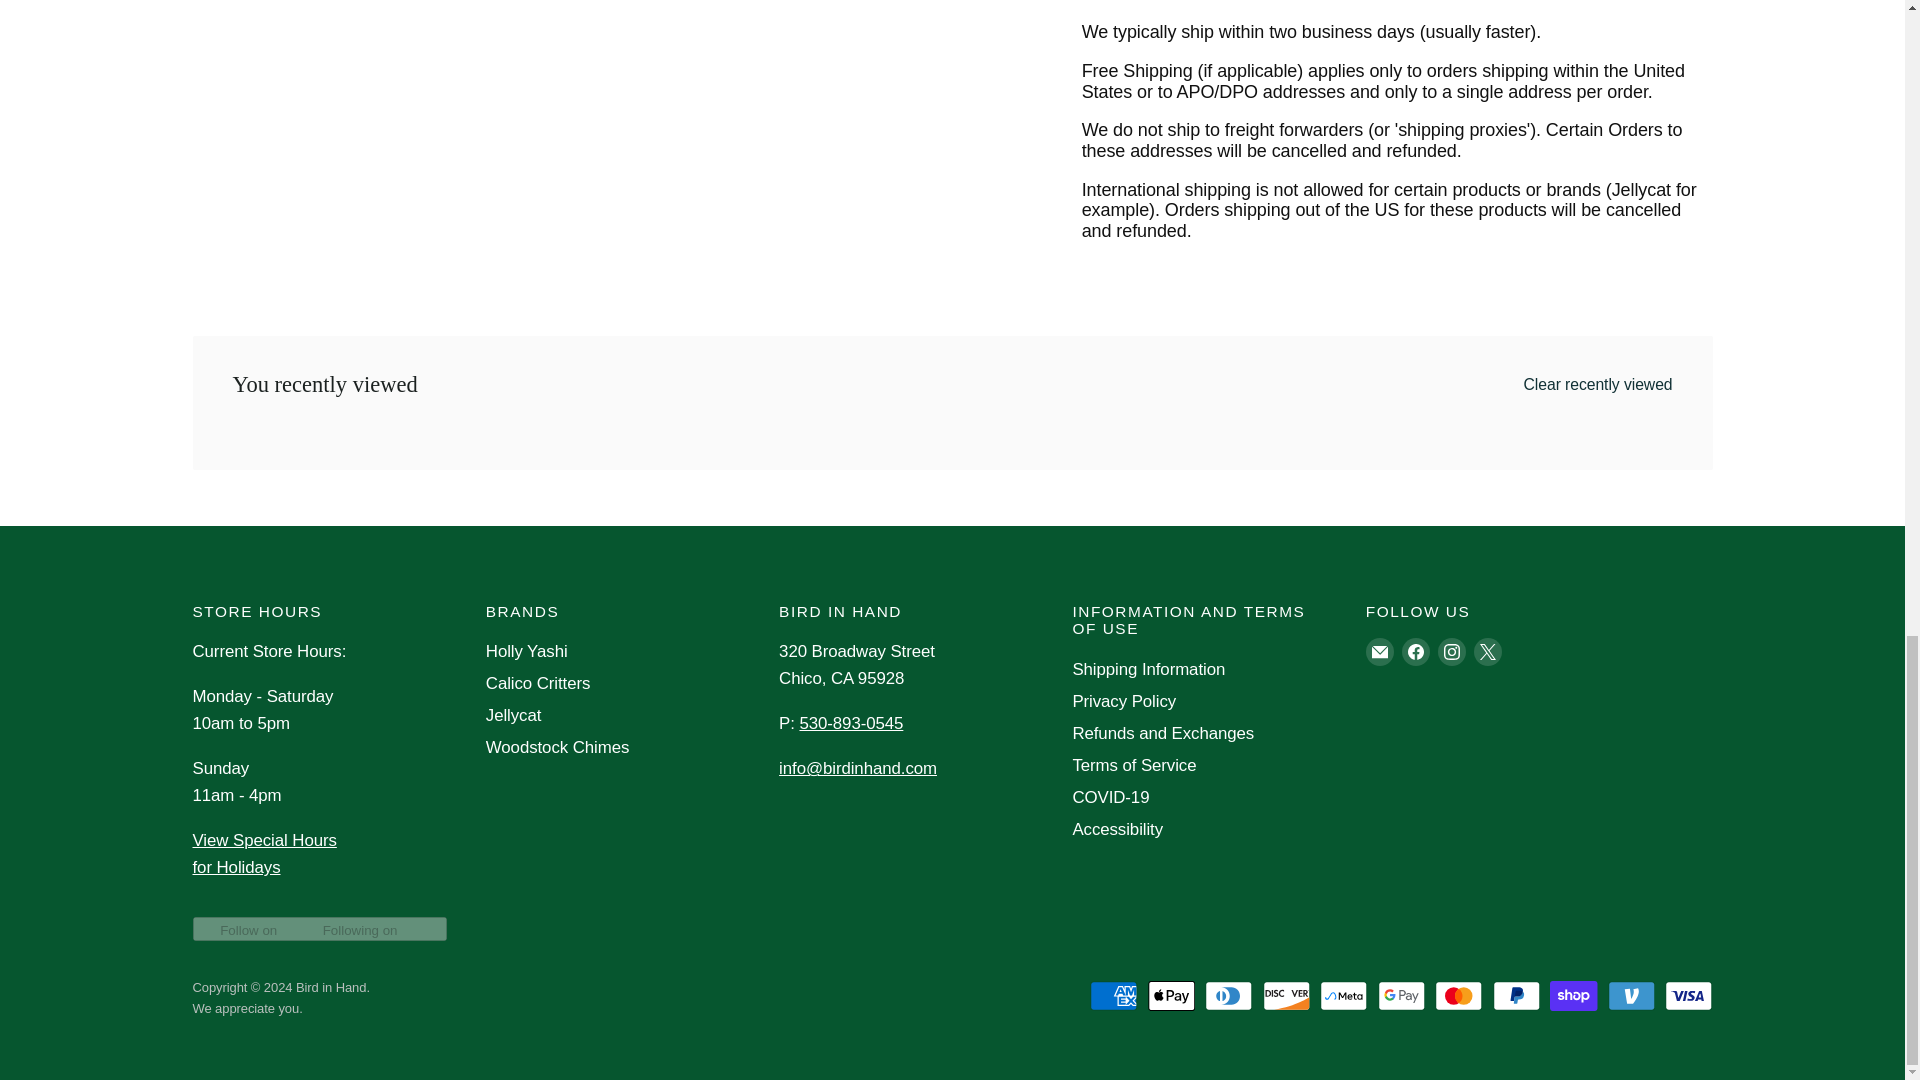  I want to click on Call 530-893-0545, so click(850, 723).